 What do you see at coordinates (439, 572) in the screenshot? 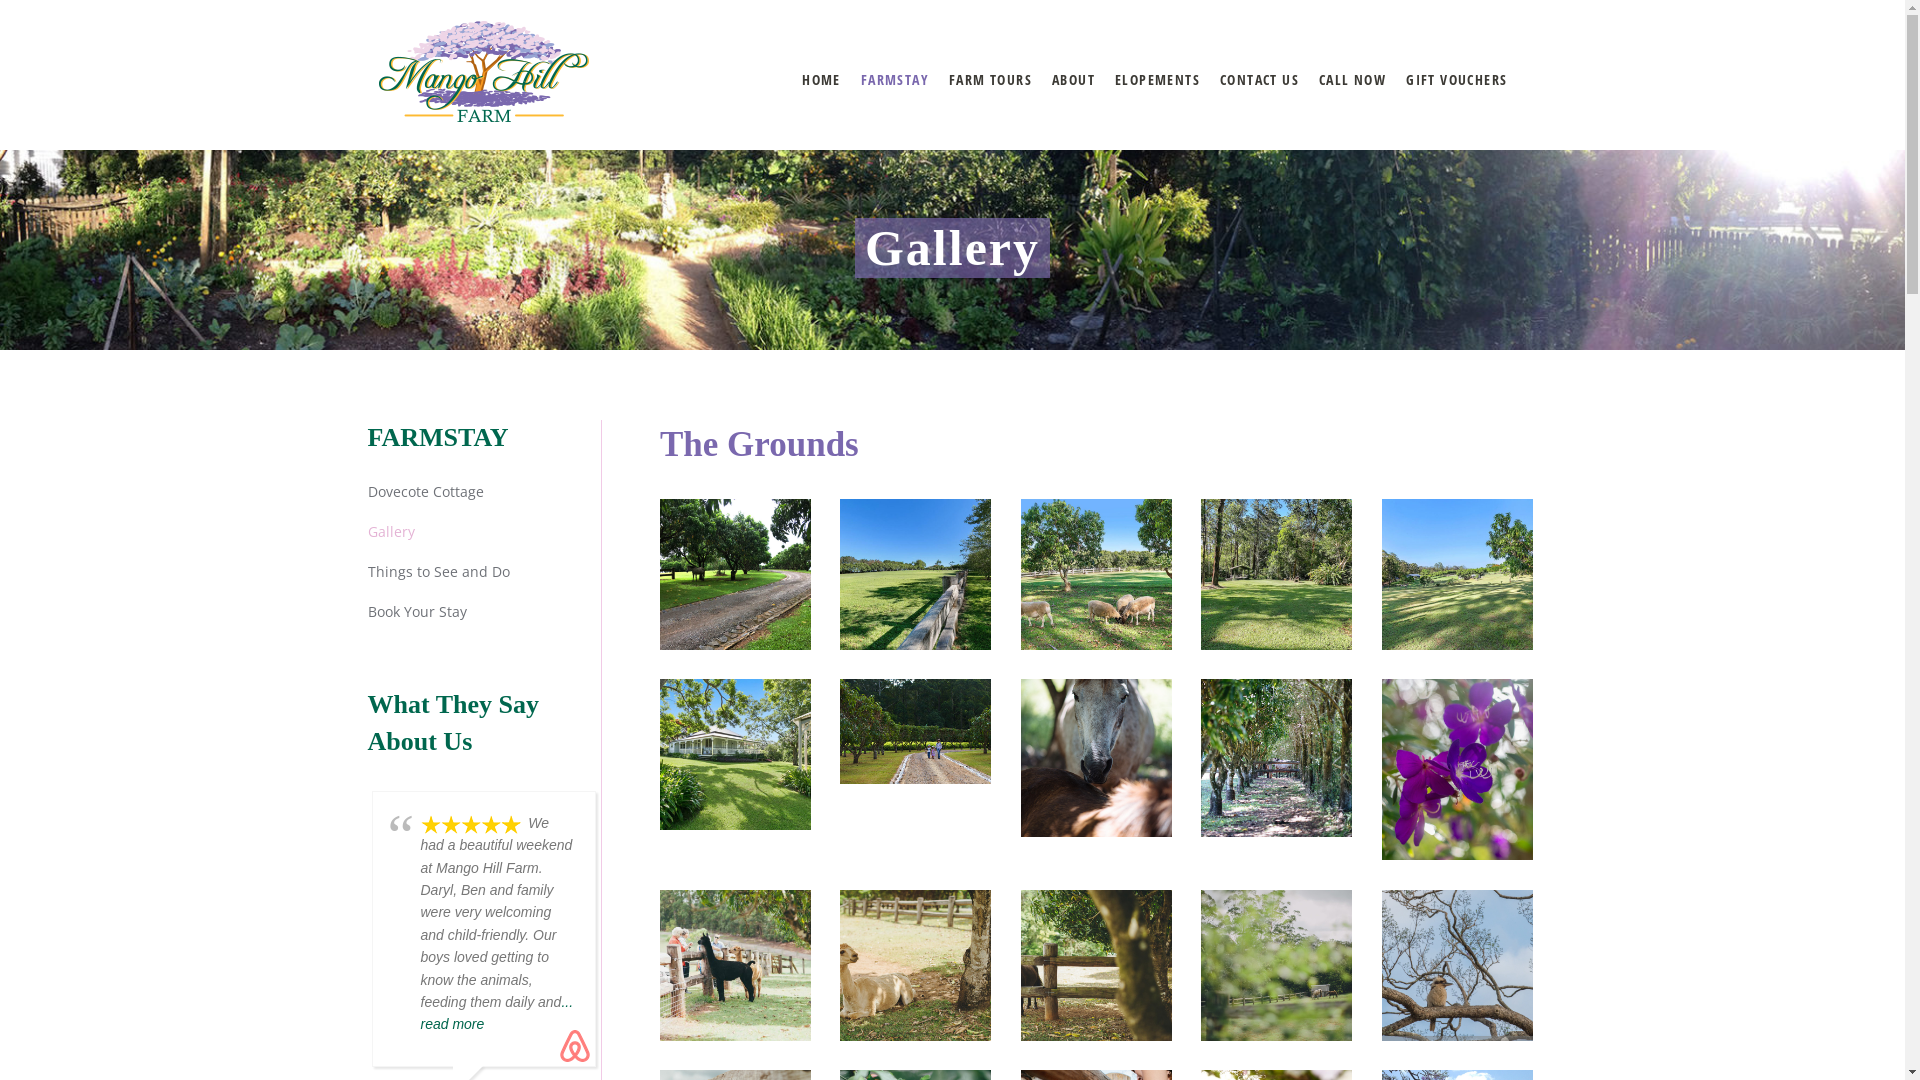
I see `Things to See and Do` at bounding box center [439, 572].